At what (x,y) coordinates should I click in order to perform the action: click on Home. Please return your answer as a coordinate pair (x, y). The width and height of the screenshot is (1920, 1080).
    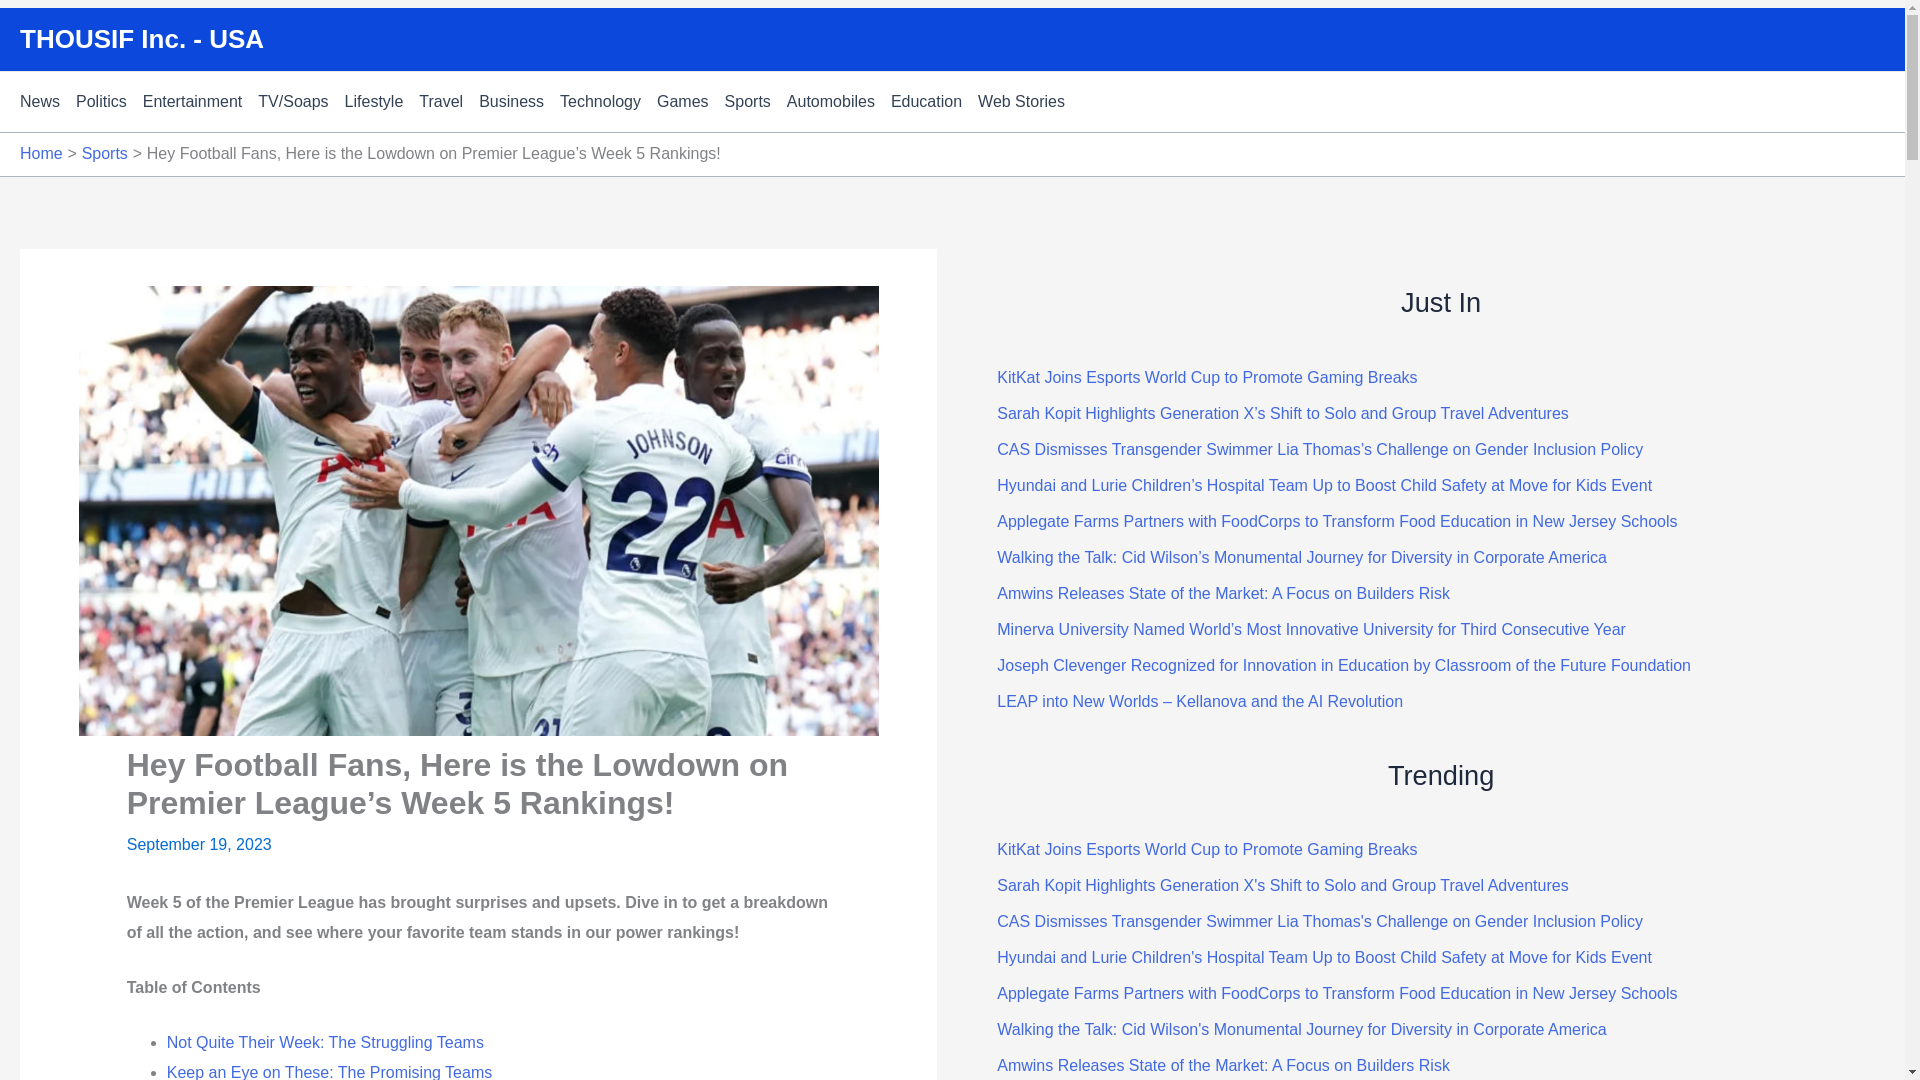
    Looking at the image, I should click on (41, 153).